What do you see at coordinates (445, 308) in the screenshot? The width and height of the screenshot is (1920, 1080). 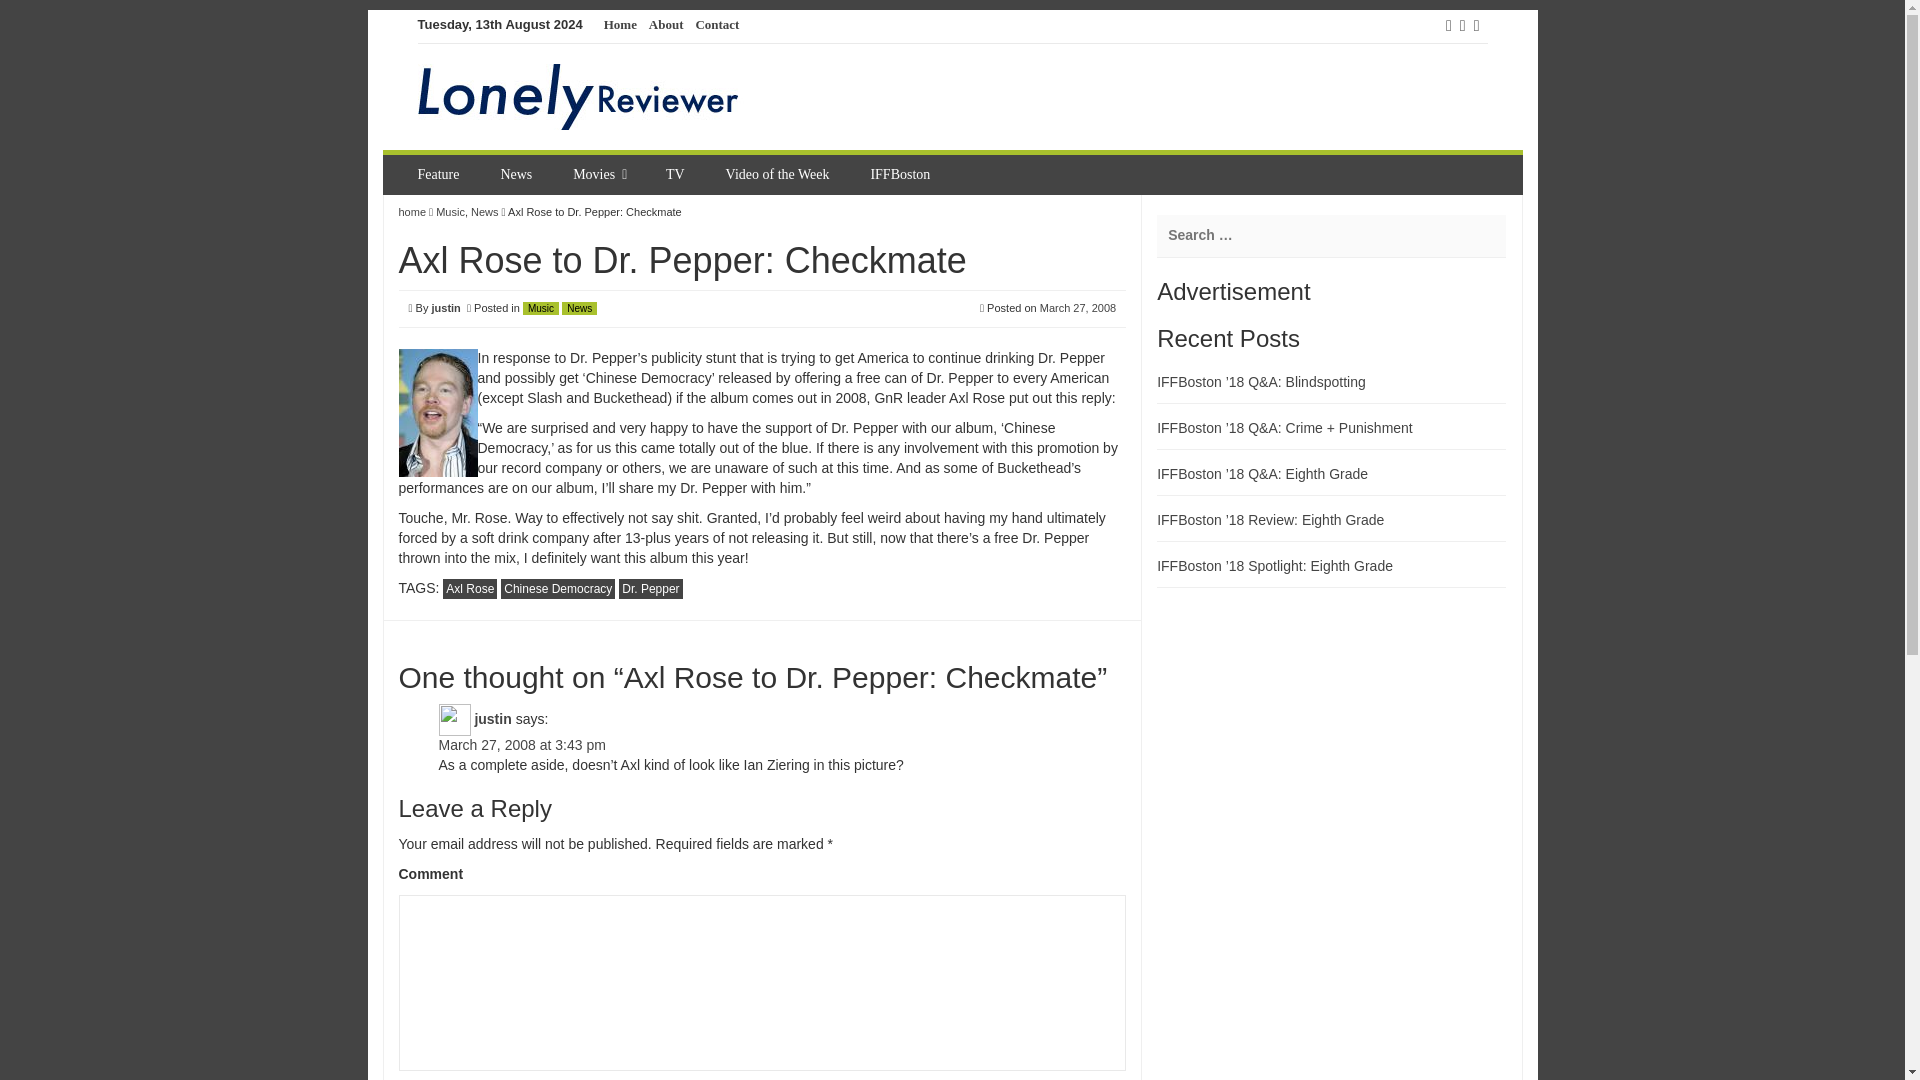 I see `justin` at bounding box center [445, 308].